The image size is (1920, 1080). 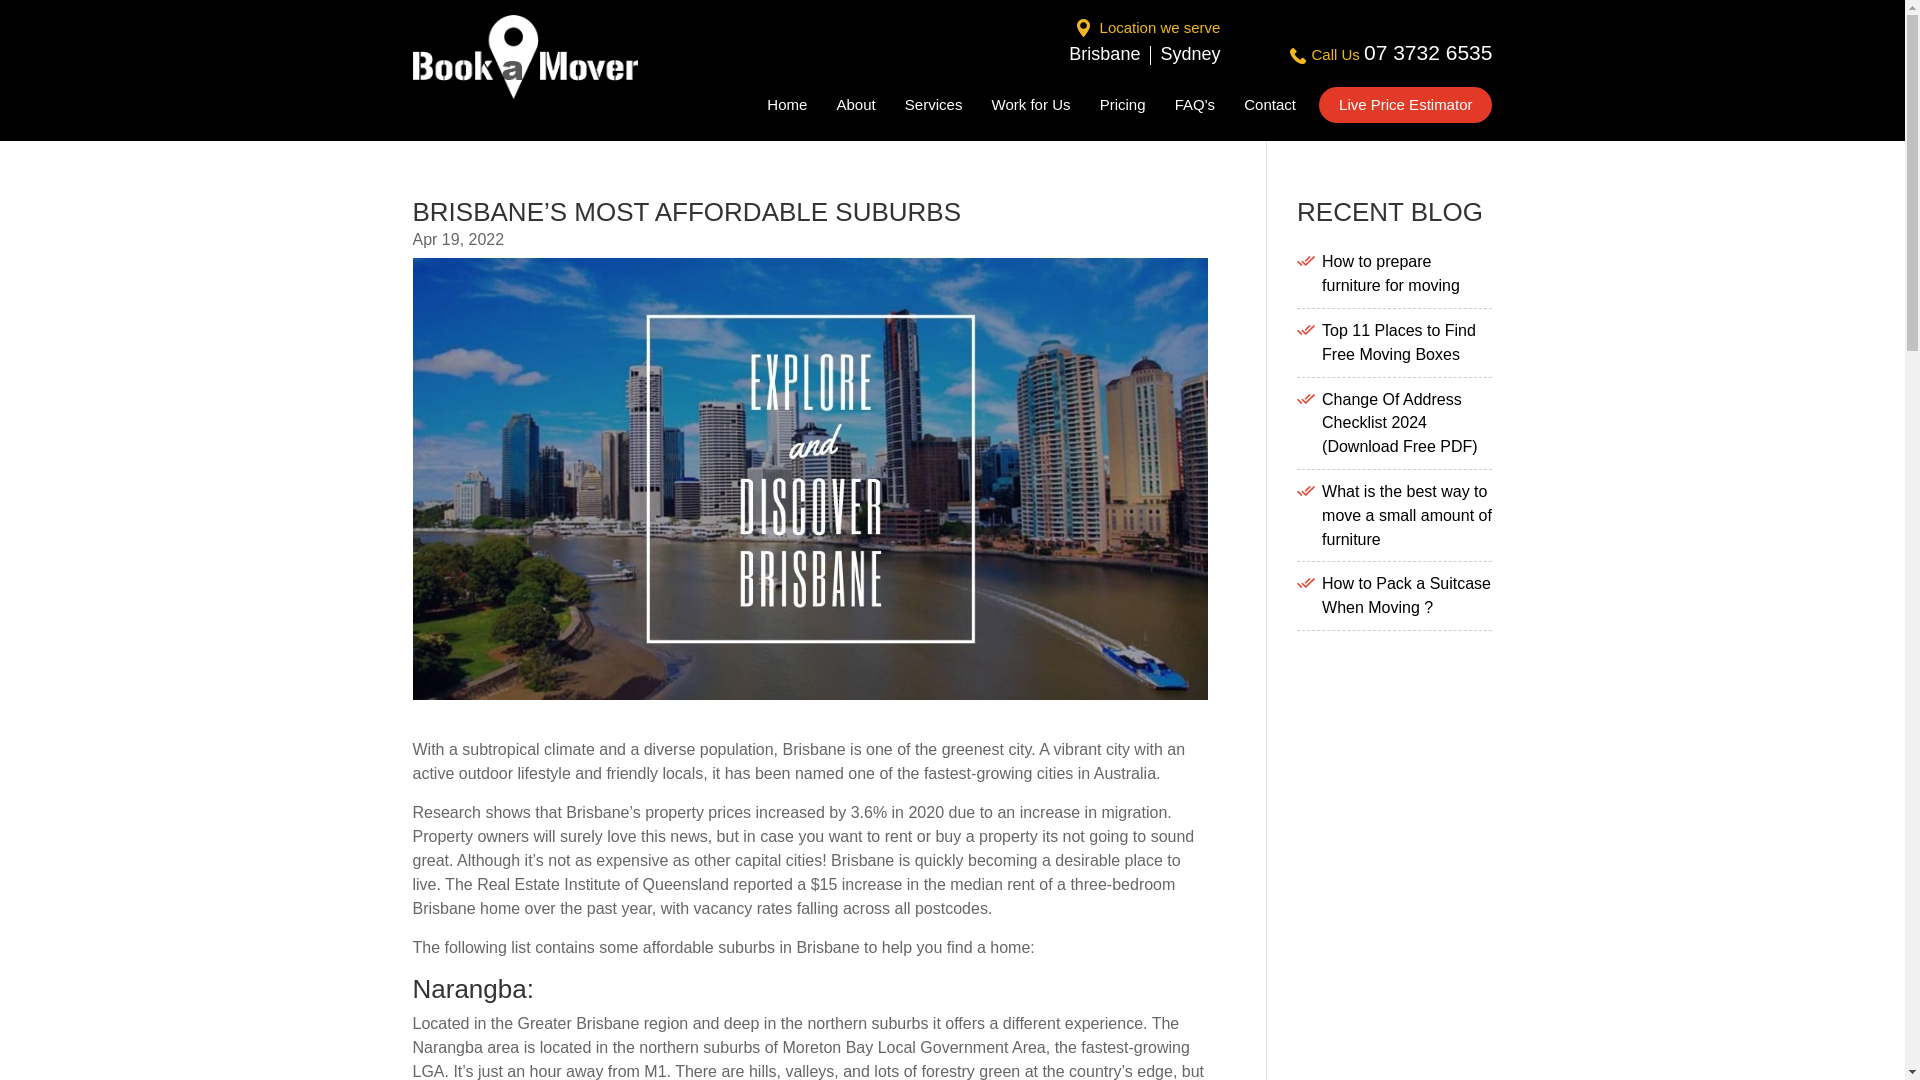 I want to click on Live Price Estimator, so click(x=1405, y=105).